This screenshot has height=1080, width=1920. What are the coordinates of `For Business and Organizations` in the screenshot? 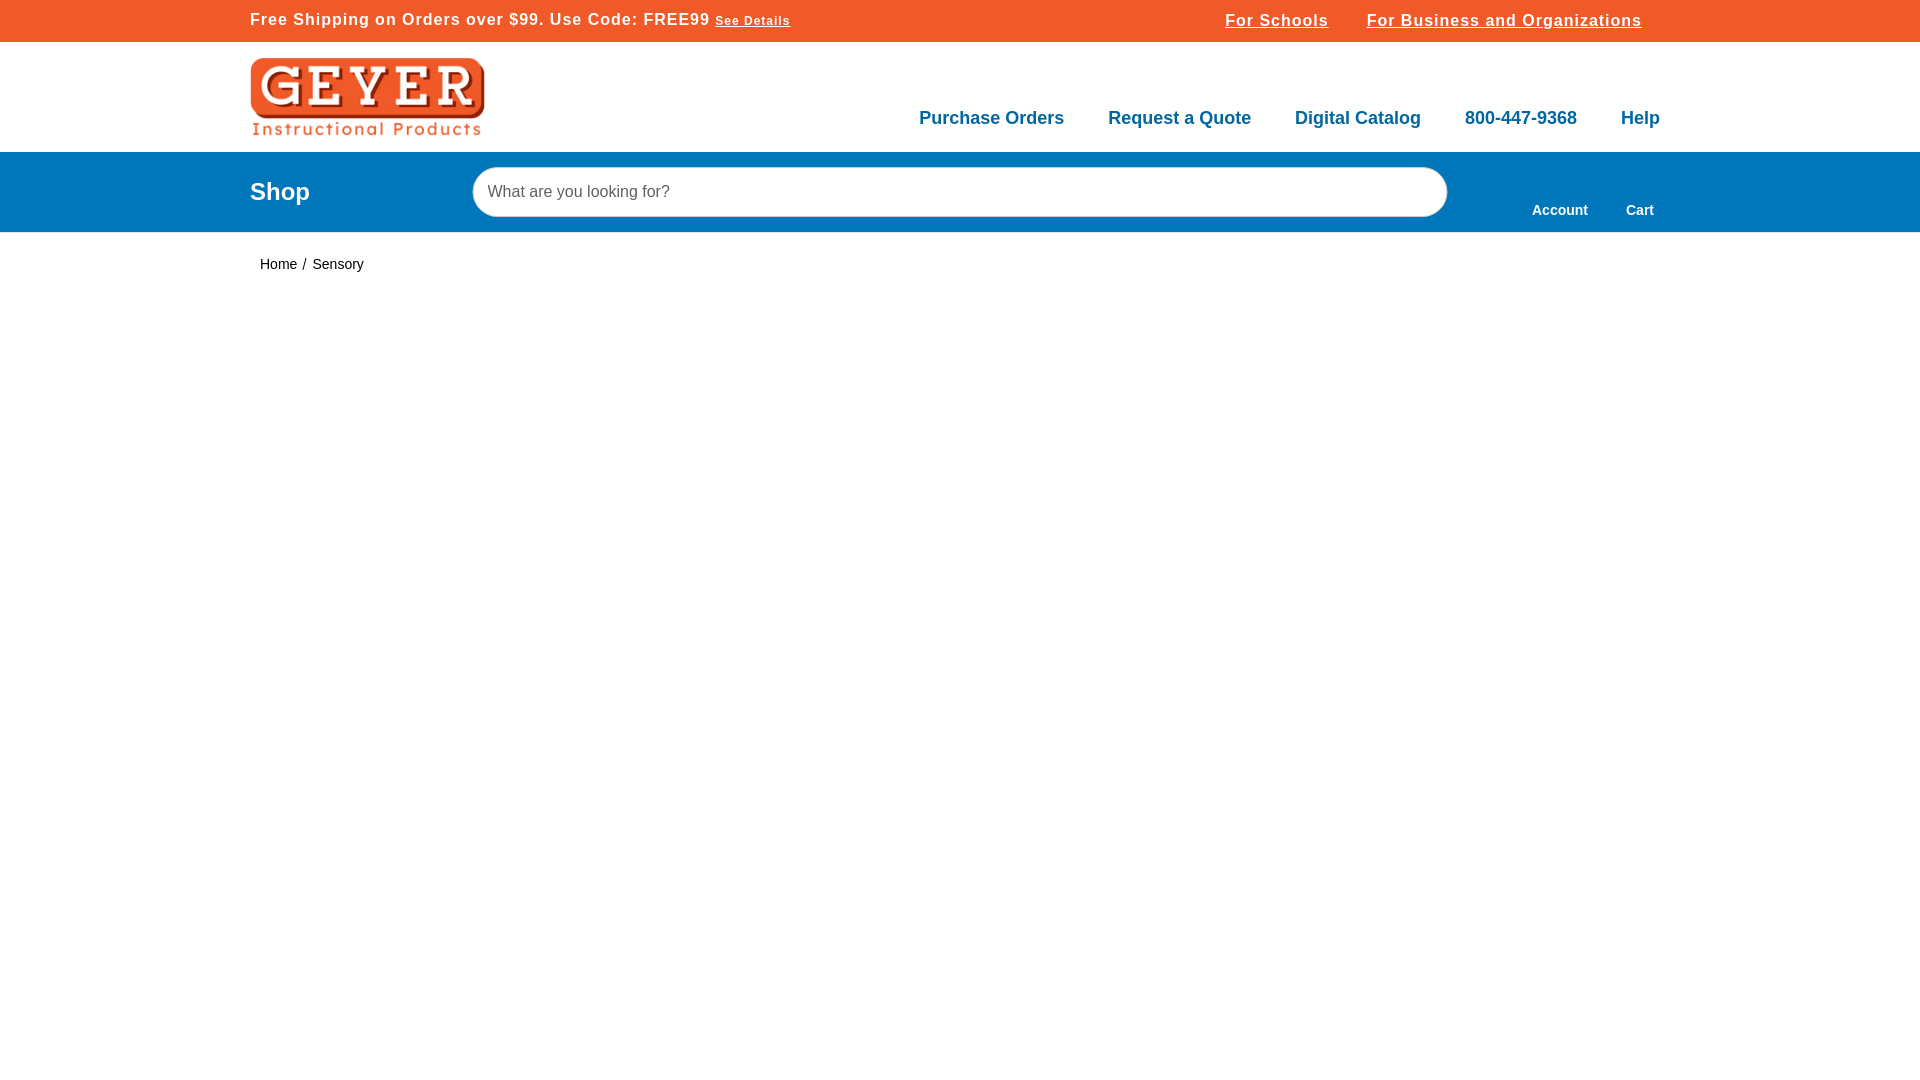 It's located at (1514, 21).